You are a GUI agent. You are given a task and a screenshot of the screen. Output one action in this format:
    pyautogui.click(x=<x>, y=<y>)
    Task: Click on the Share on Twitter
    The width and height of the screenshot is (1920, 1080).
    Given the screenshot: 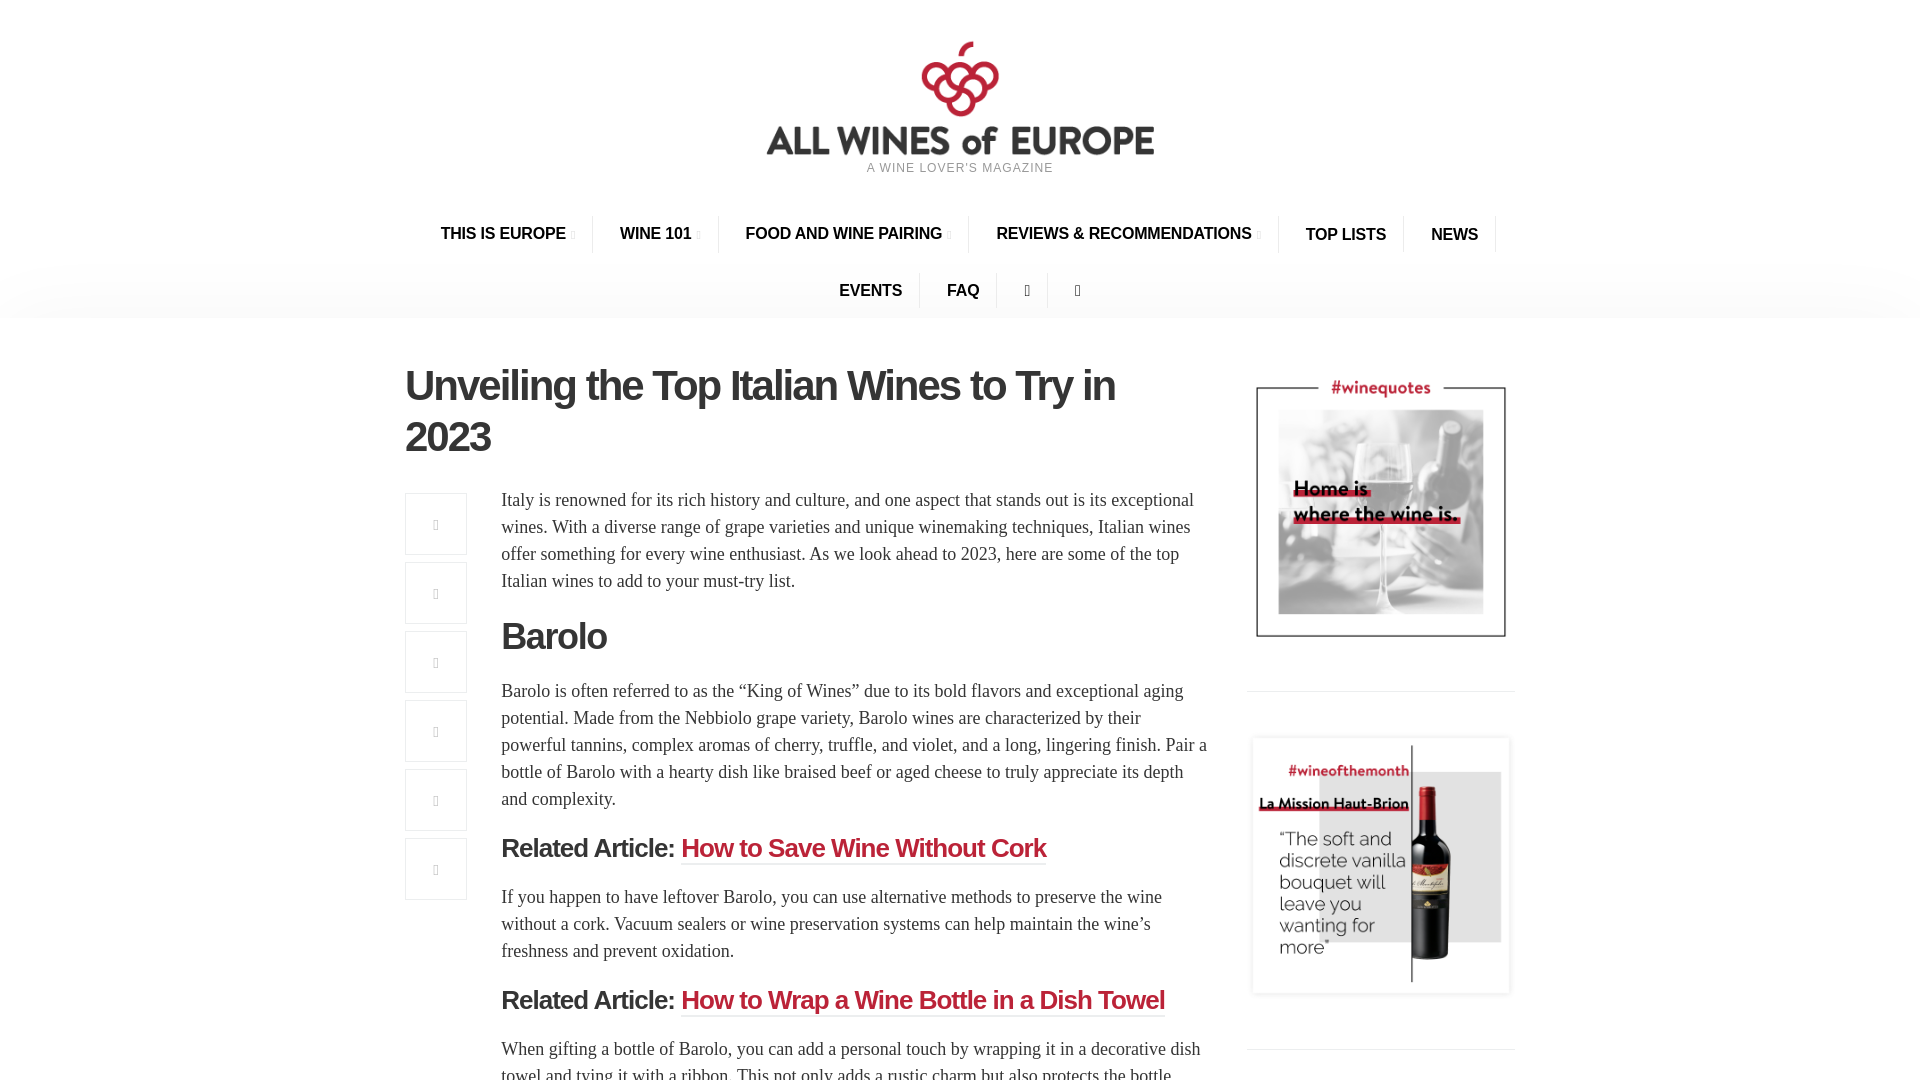 What is the action you would take?
    pyautogui.click(x=436, y=592)
    